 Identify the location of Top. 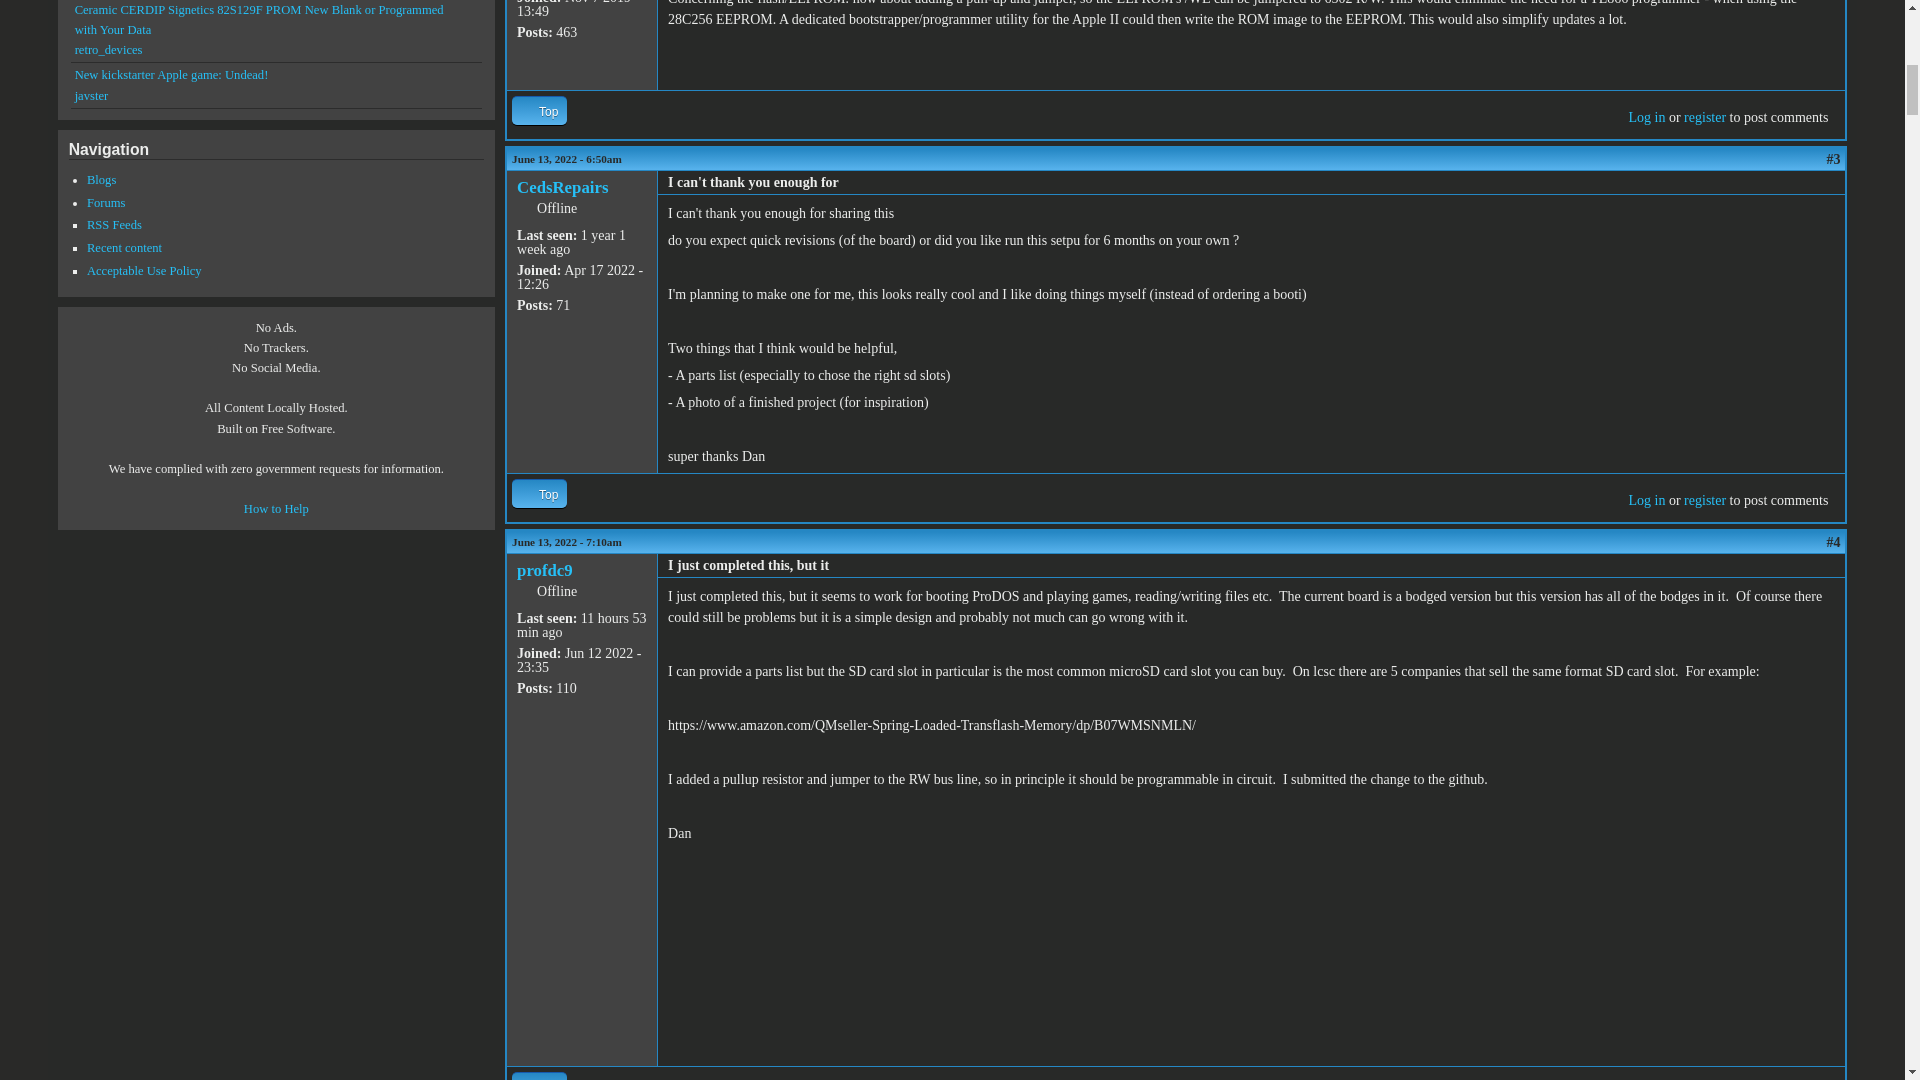
(539, 493).